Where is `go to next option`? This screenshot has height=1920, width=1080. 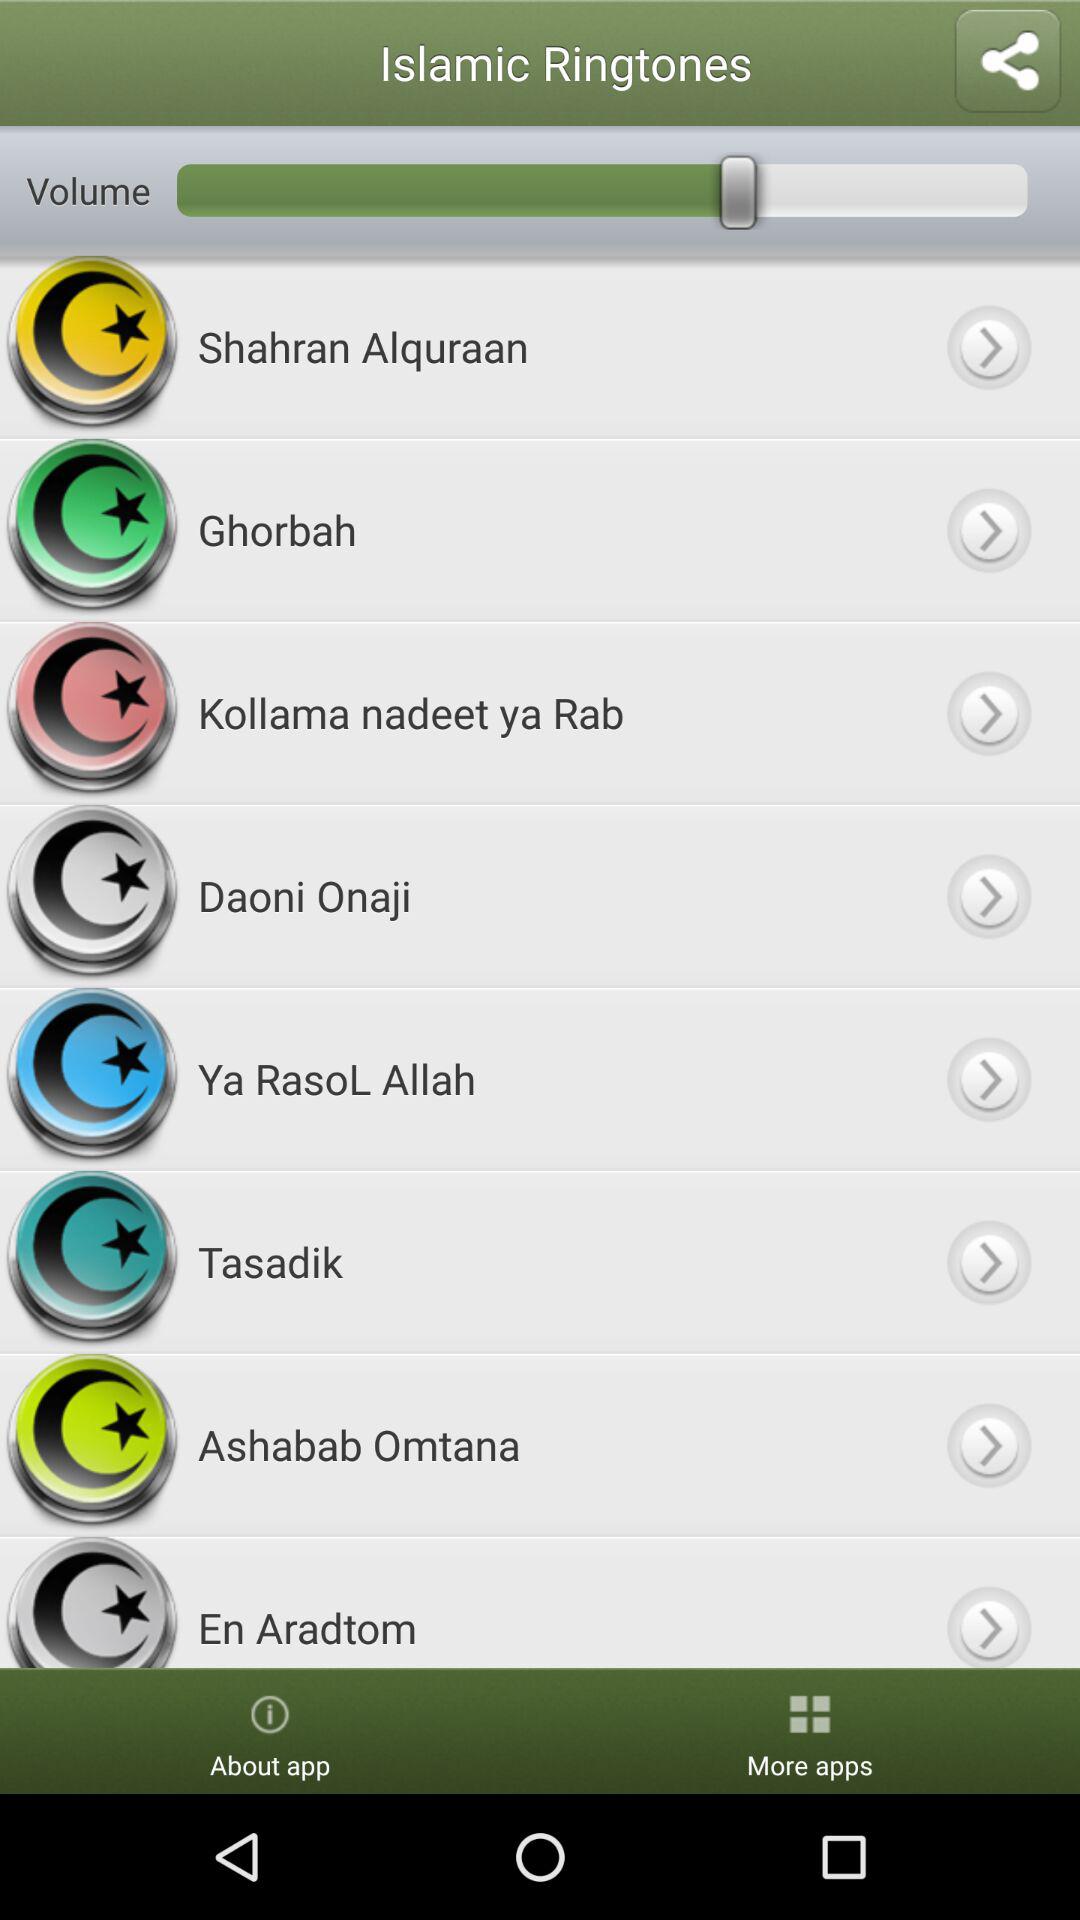 go to next option is located at coordinates (988, 1262).